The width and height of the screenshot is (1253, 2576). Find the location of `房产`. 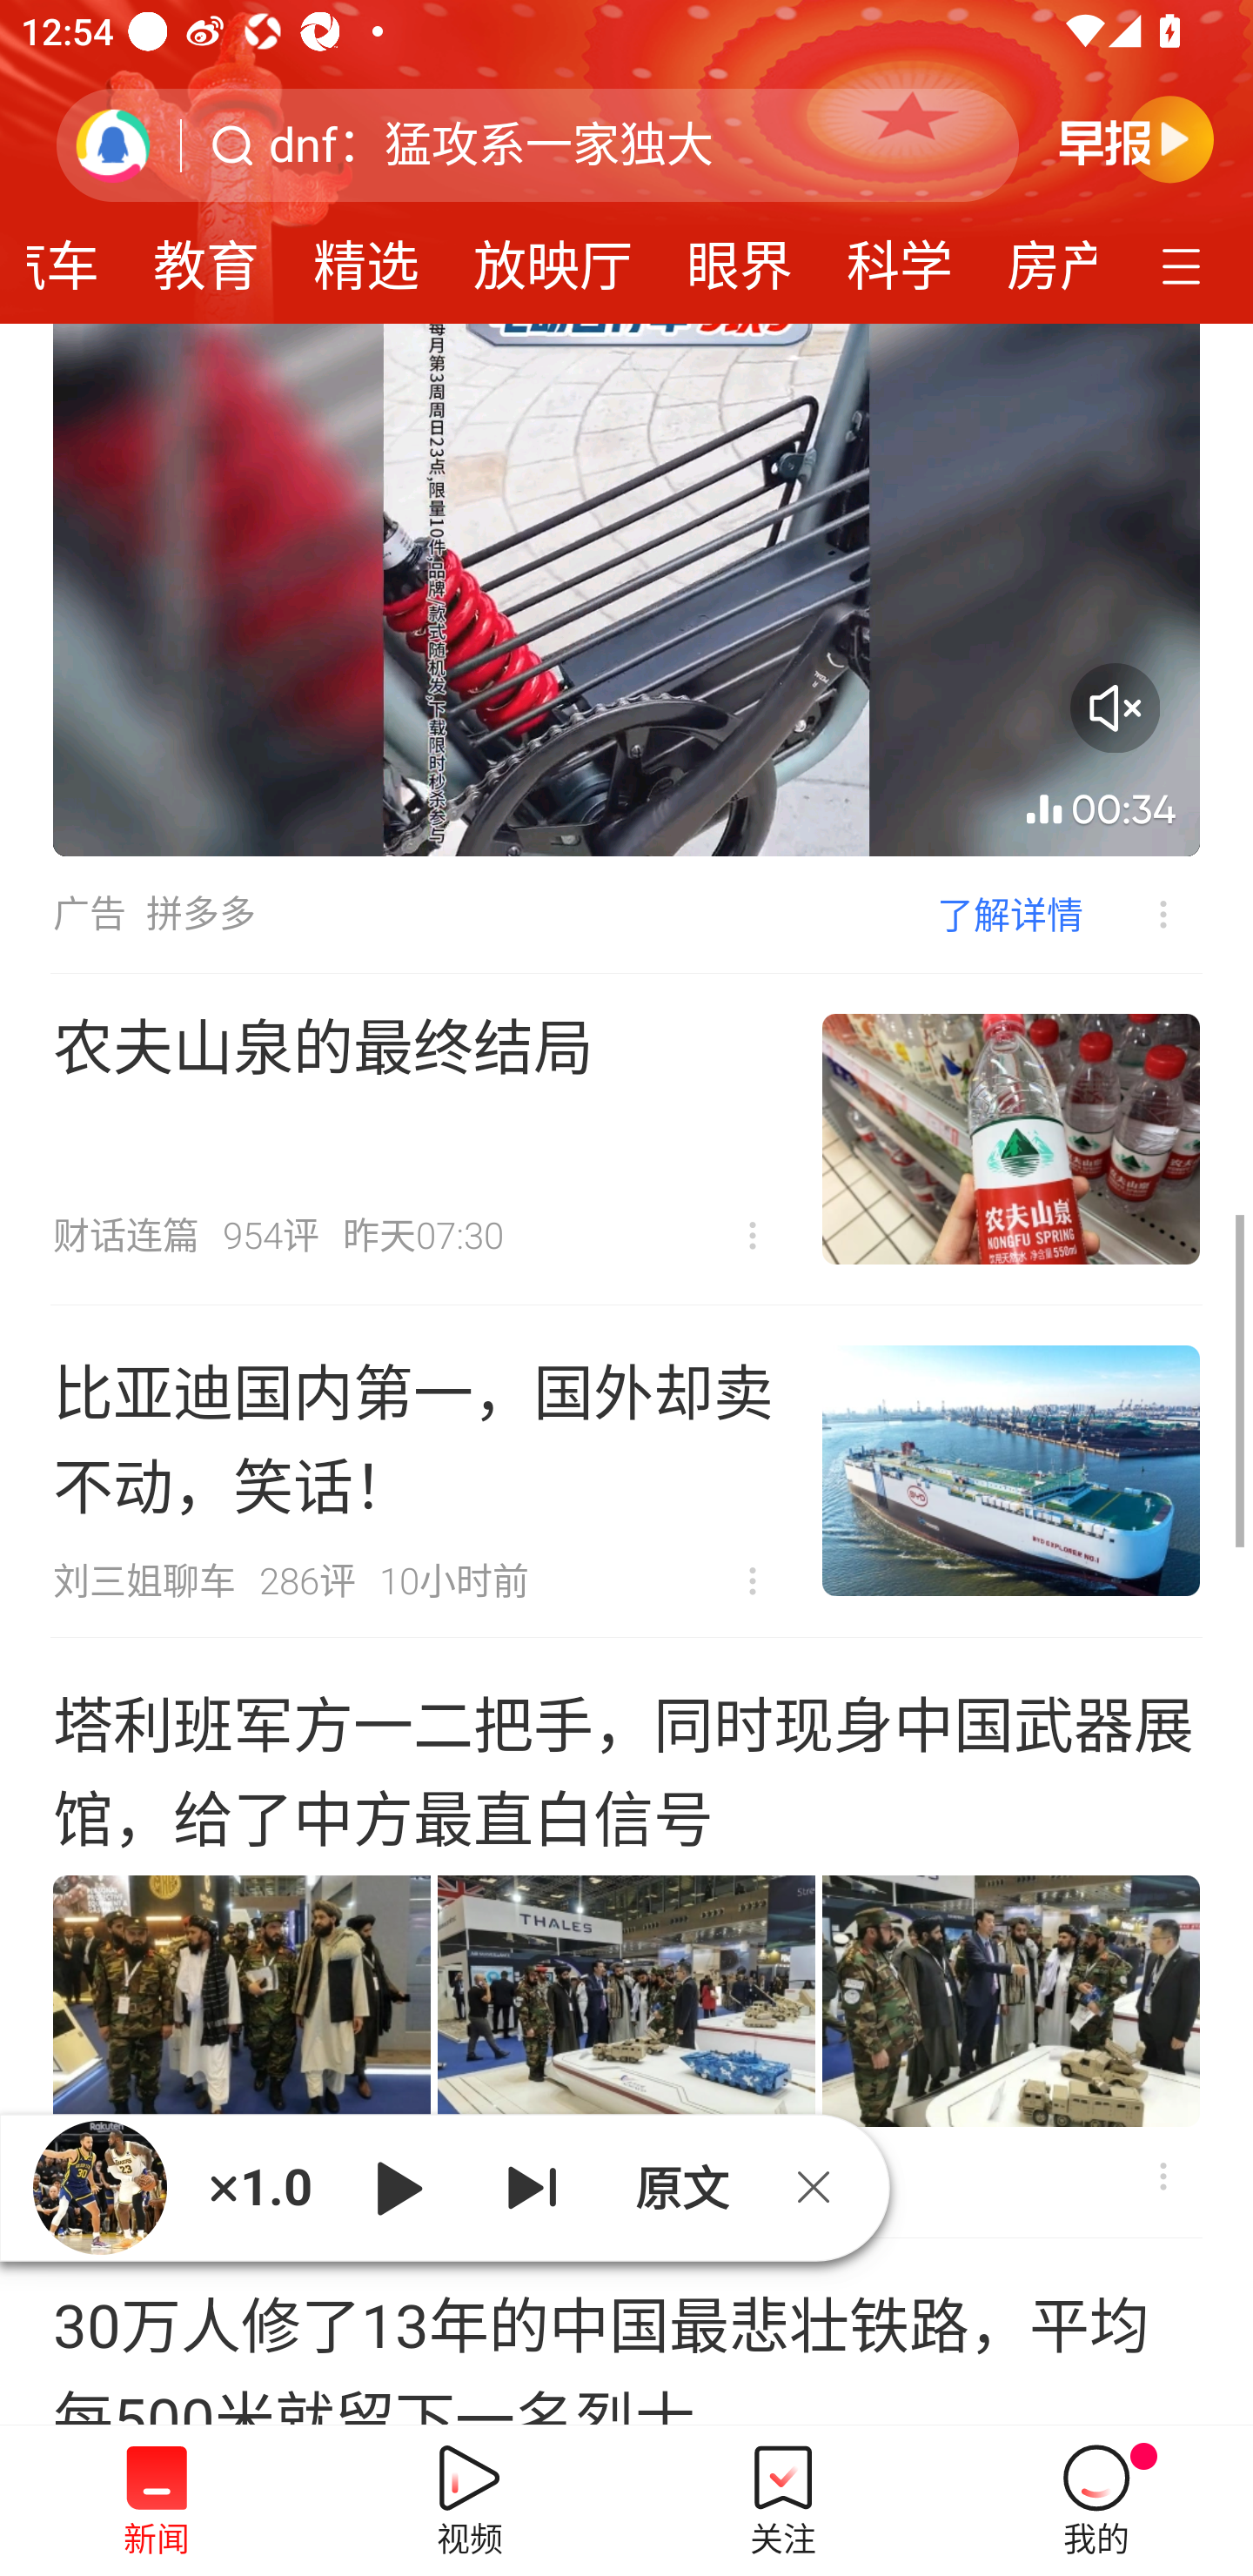

房产 is located at coordinates (1038, 256).